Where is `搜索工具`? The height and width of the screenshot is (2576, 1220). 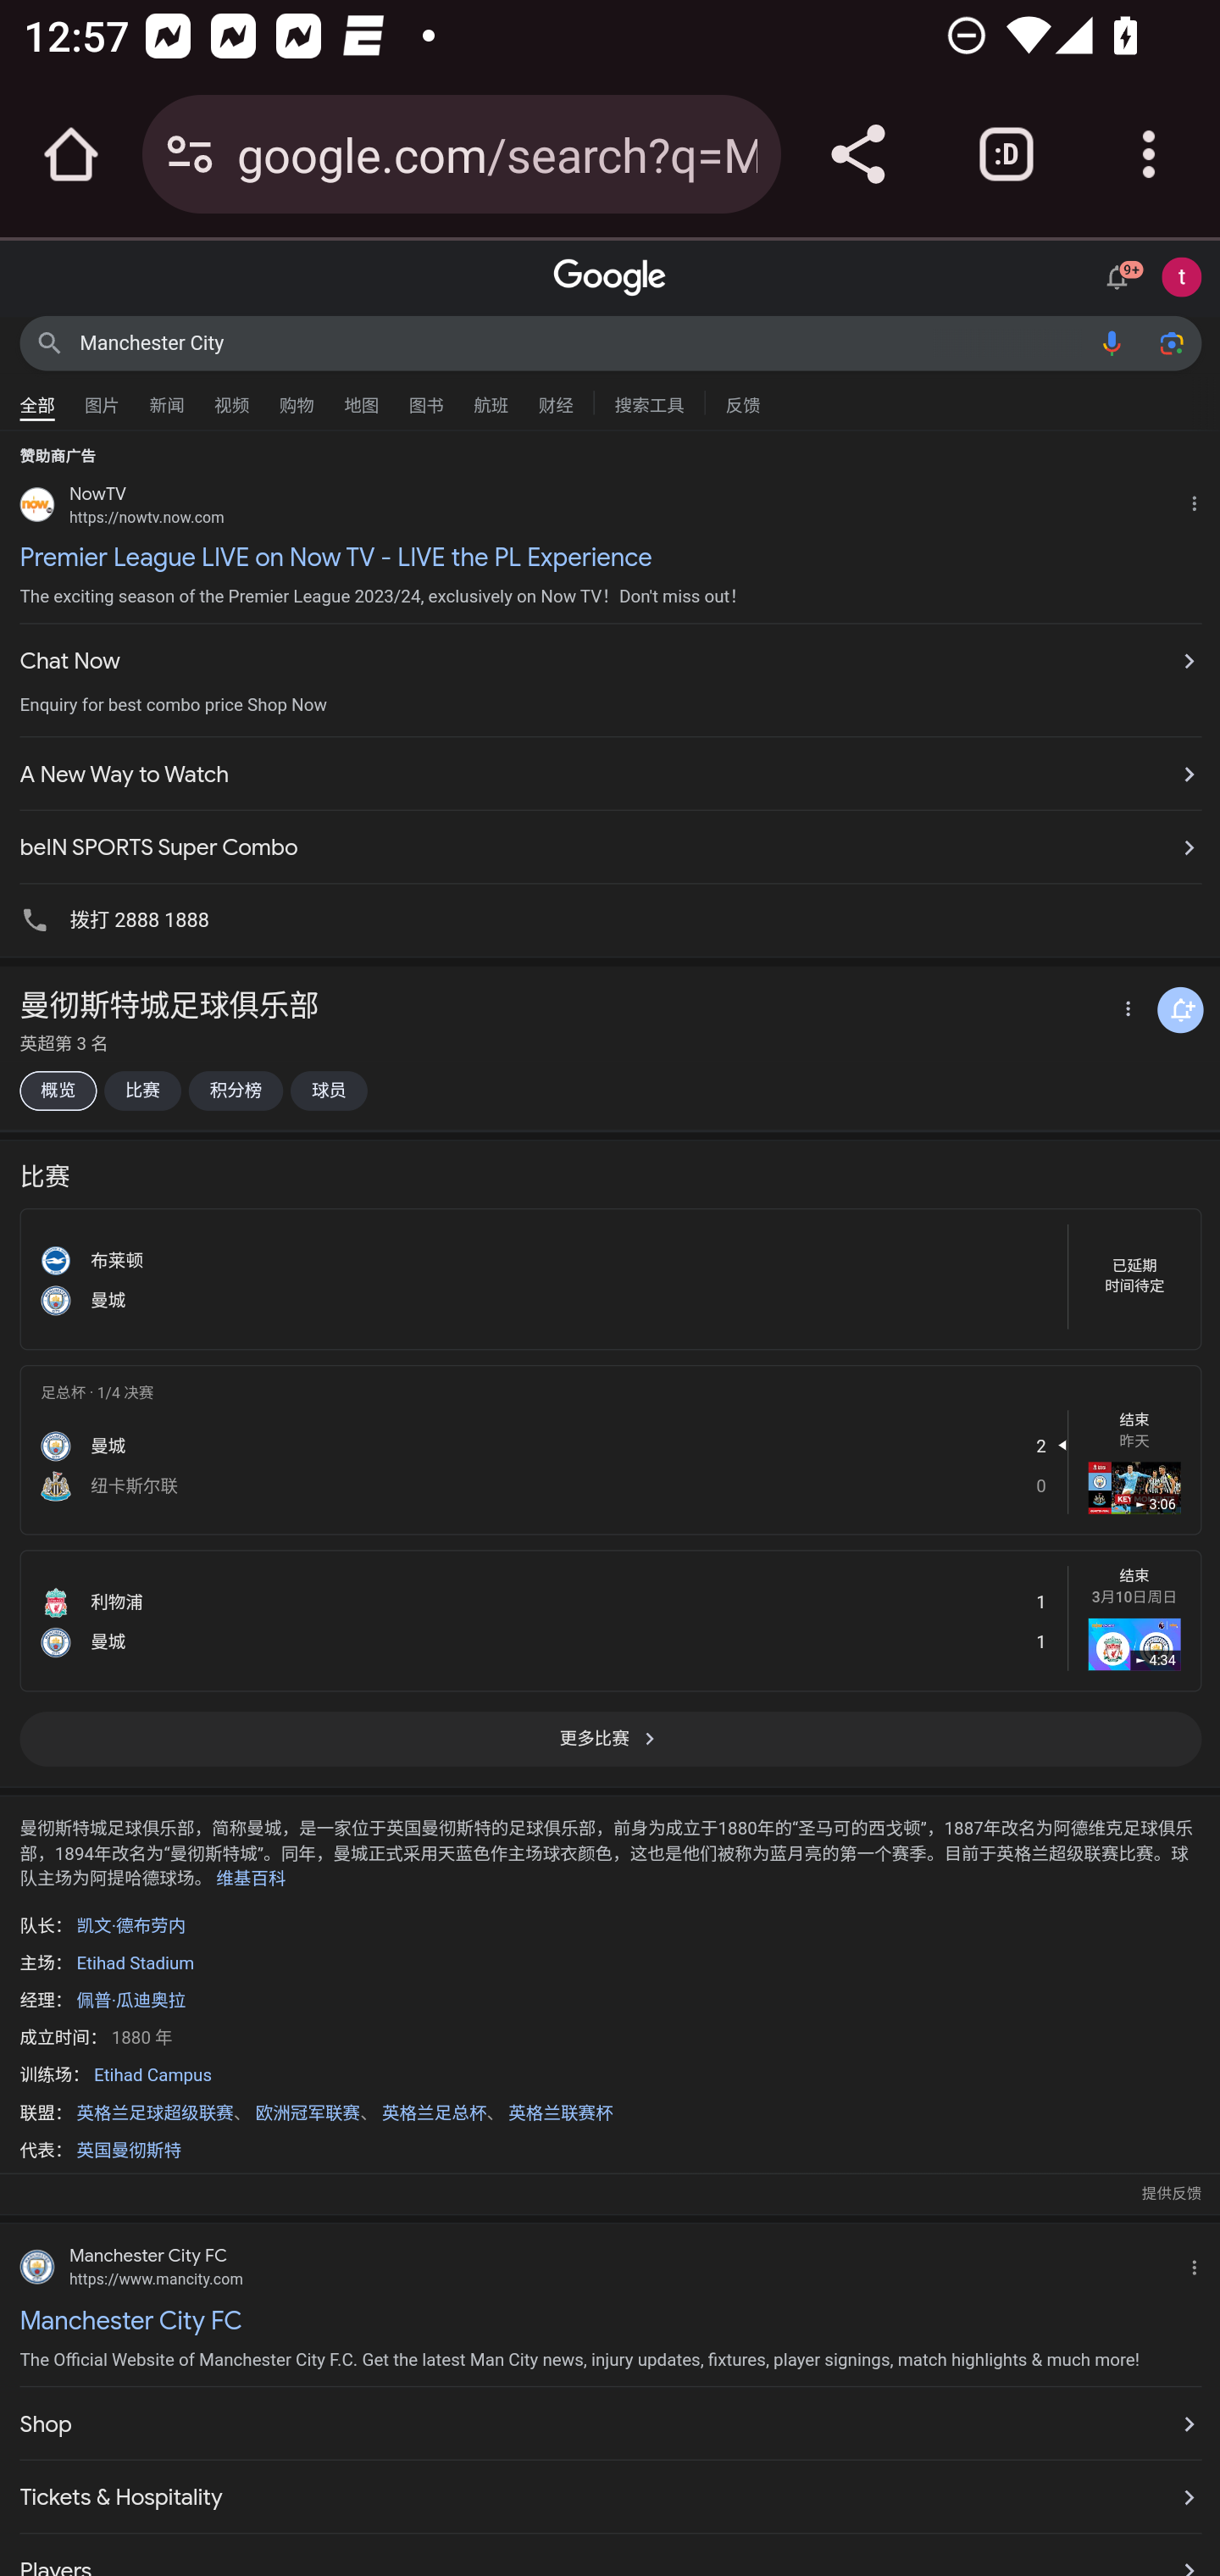
搜索工具 is located at coordinates (649, 402).